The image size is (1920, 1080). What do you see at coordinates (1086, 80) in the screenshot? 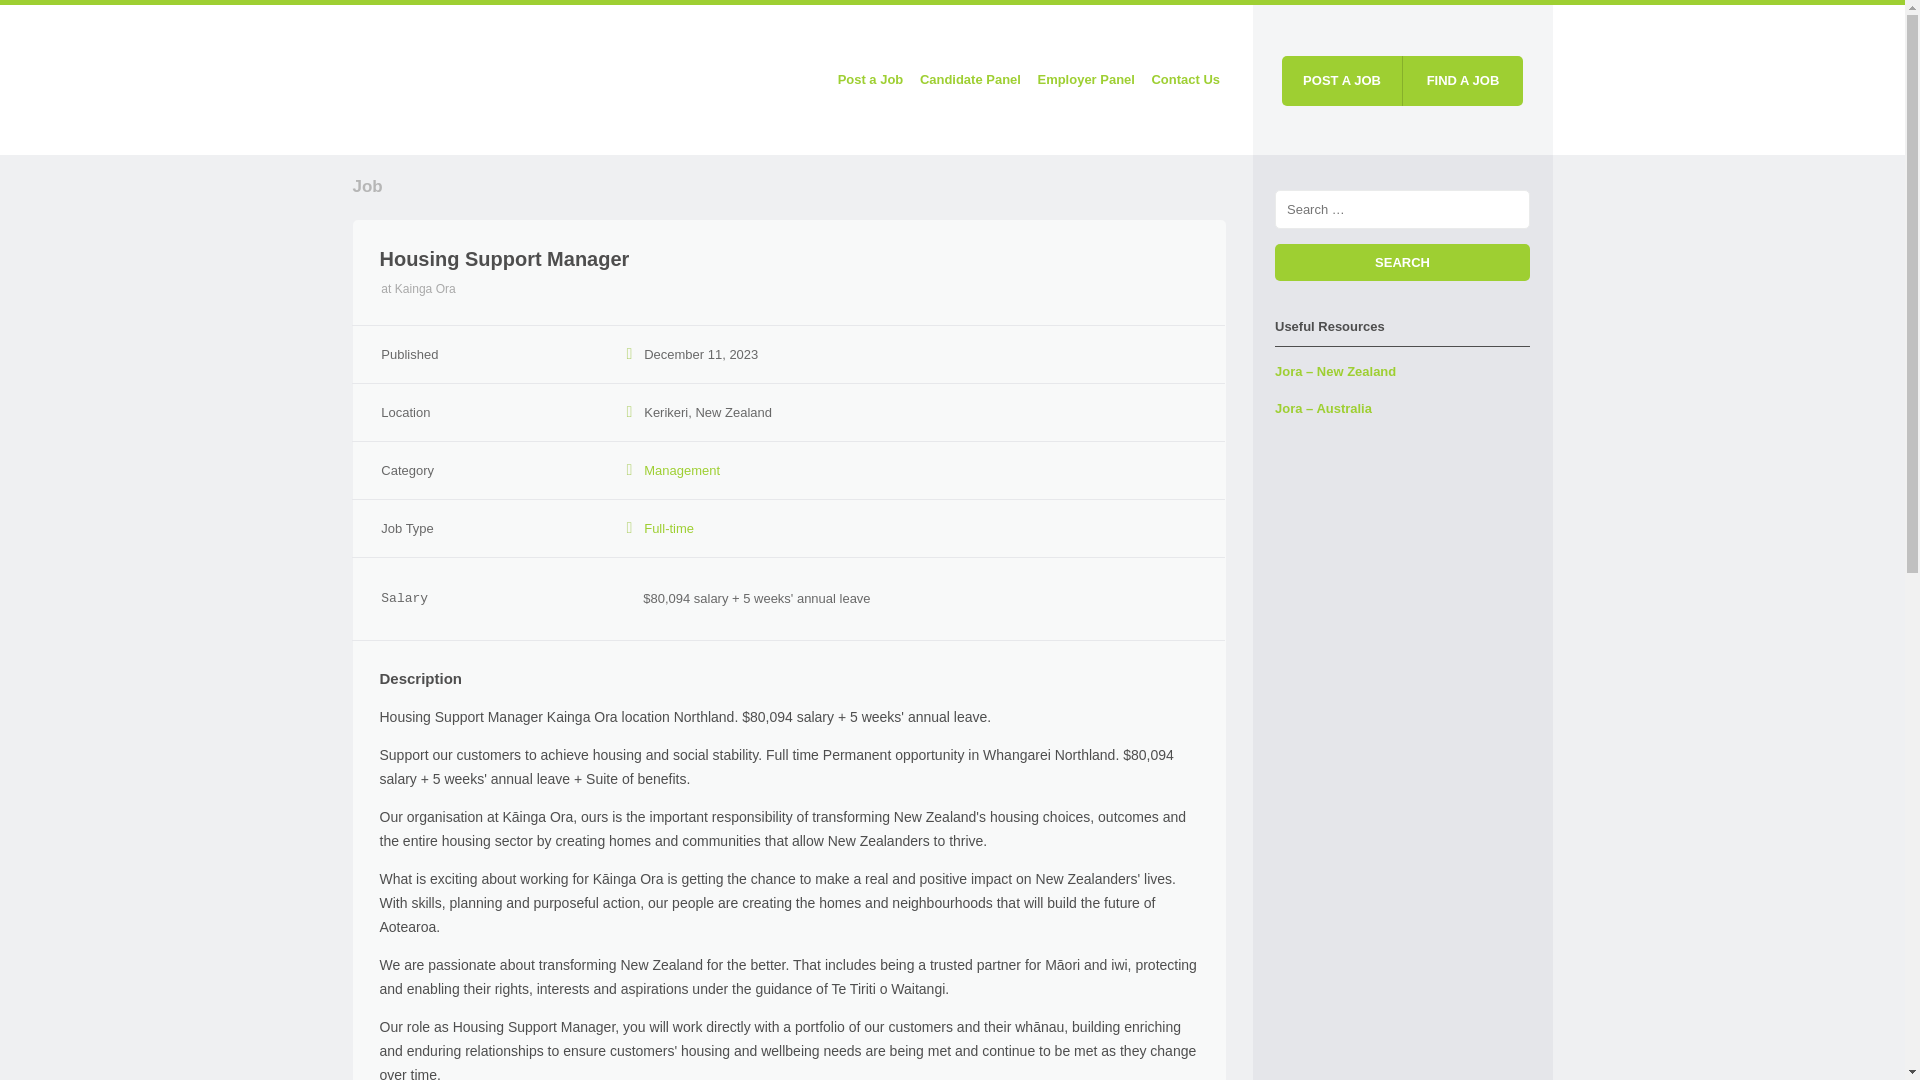
I see `Employer Panel` at bounding box center [1086, 80].